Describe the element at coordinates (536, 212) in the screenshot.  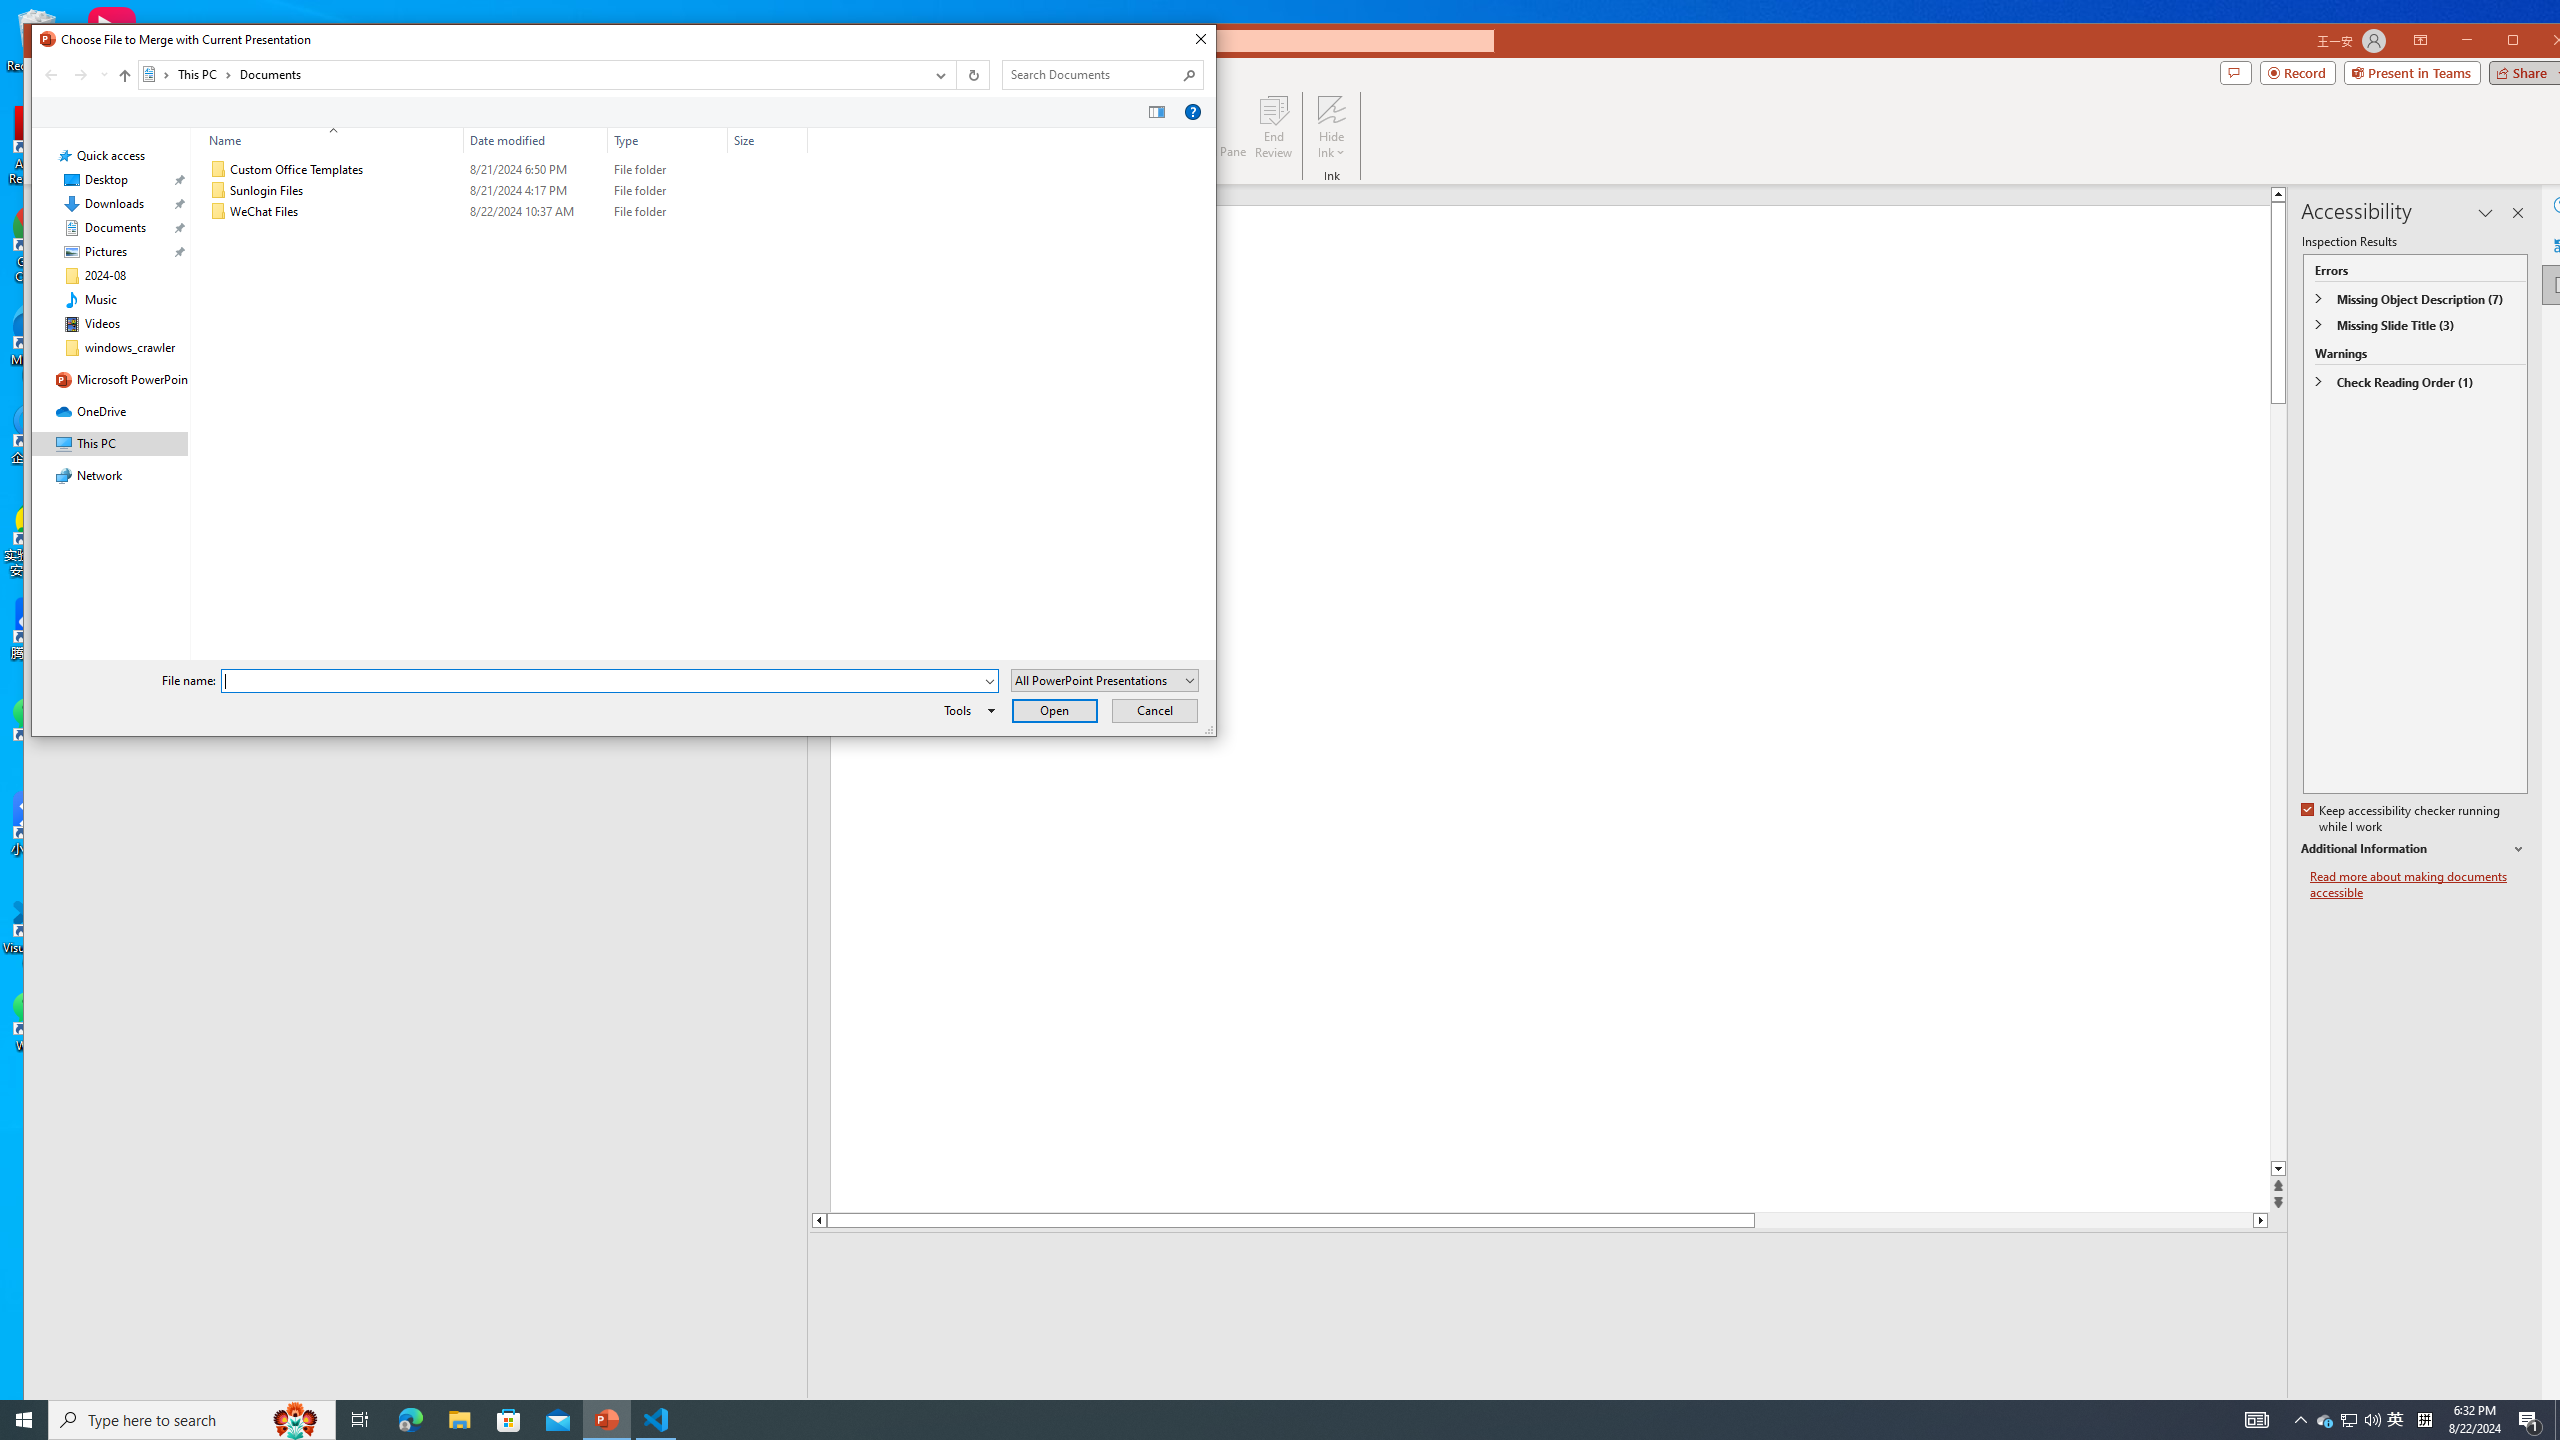
I see `Date modified` at that location.